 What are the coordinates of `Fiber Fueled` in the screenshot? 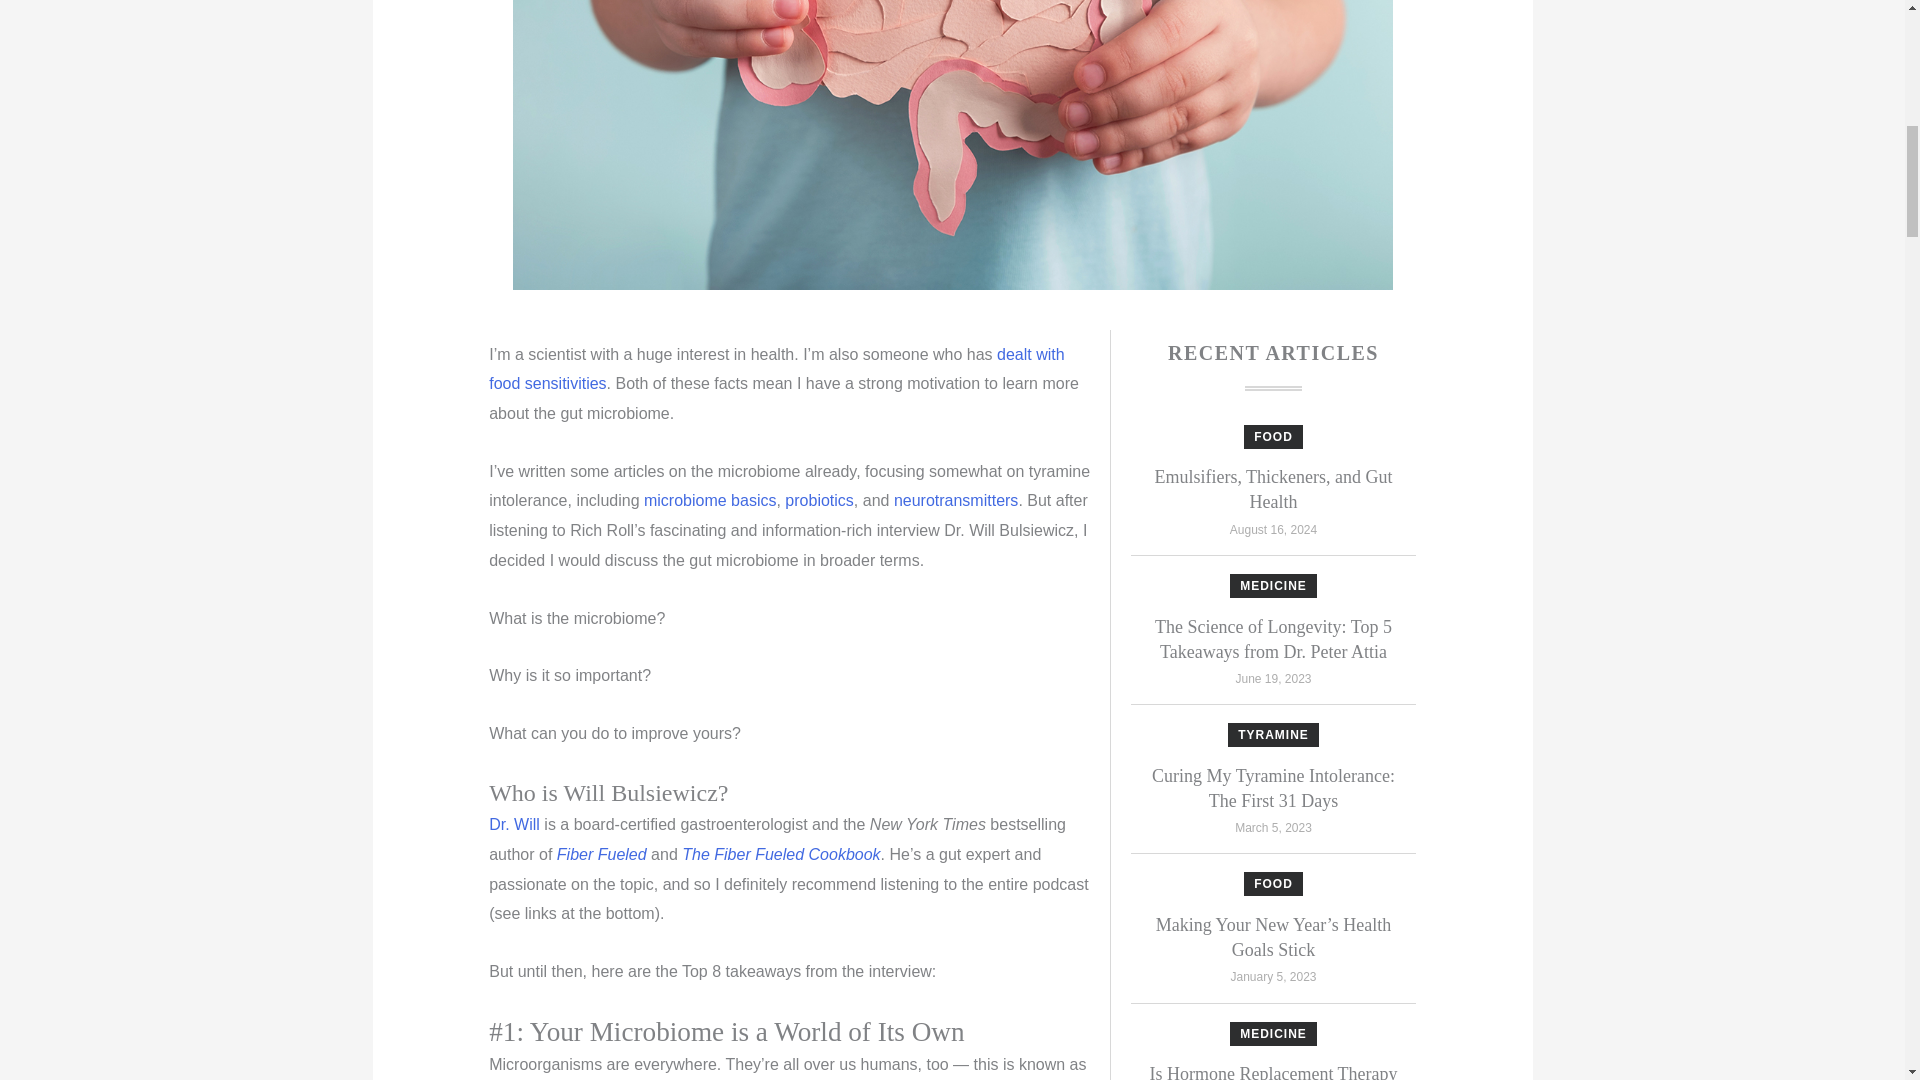 It's located at (602, 854).